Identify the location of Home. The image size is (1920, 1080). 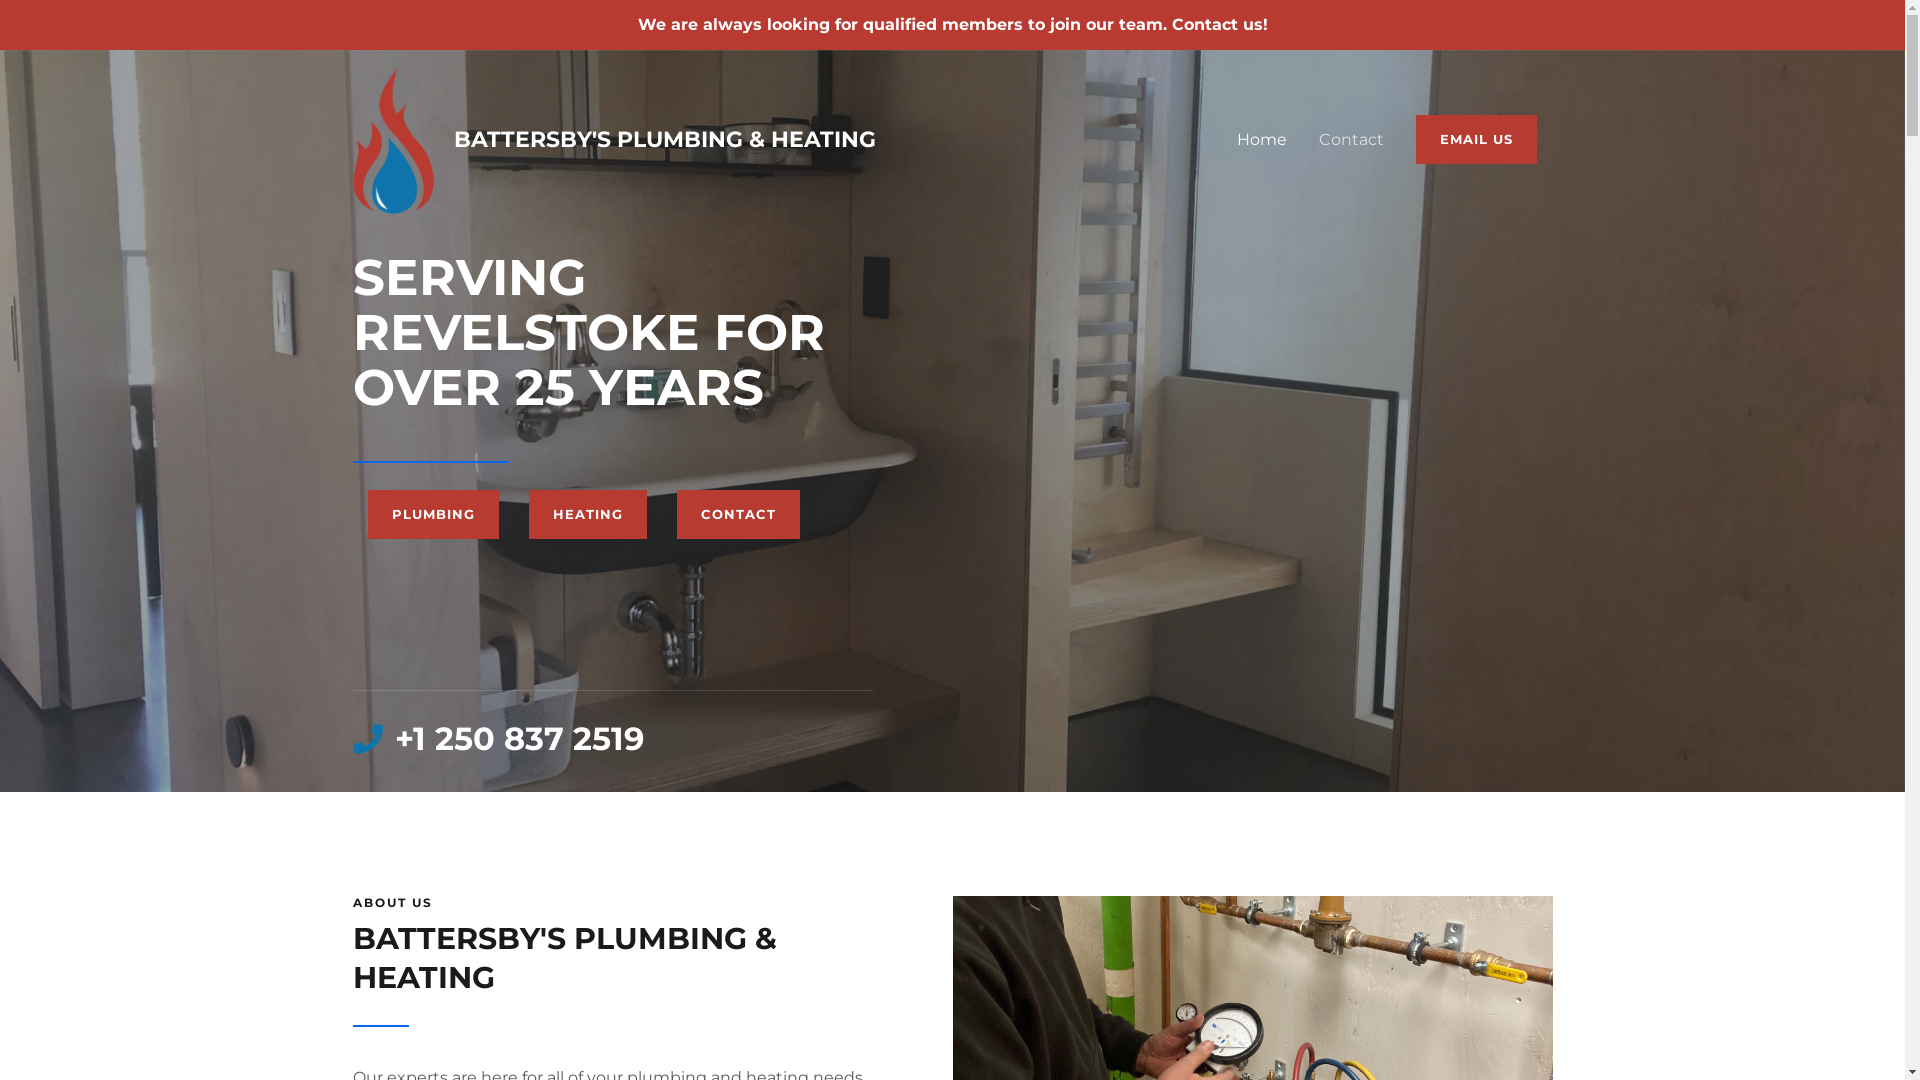
(1261, 140).